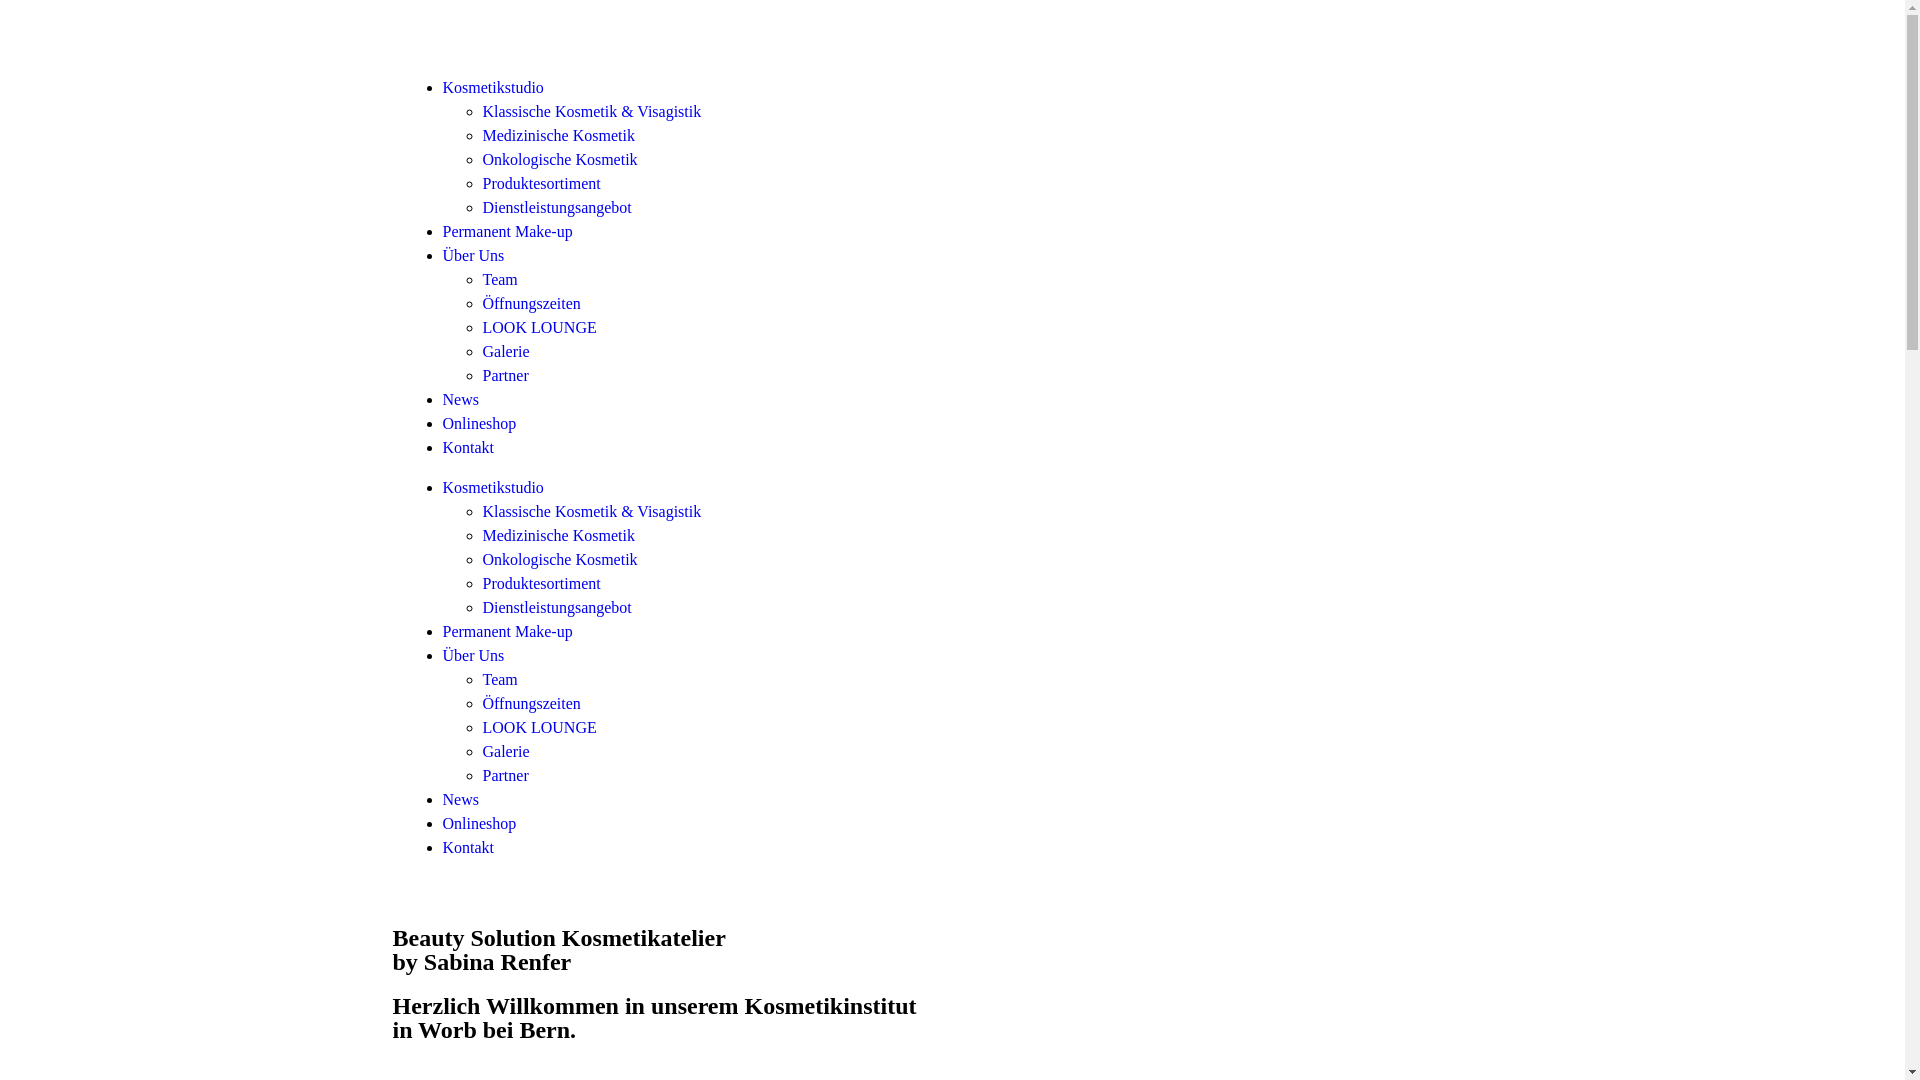  What do you see at coordinates (507, 232) in the screenshot?
I see `Permanent Make-up` at bounding box center [507, 232].